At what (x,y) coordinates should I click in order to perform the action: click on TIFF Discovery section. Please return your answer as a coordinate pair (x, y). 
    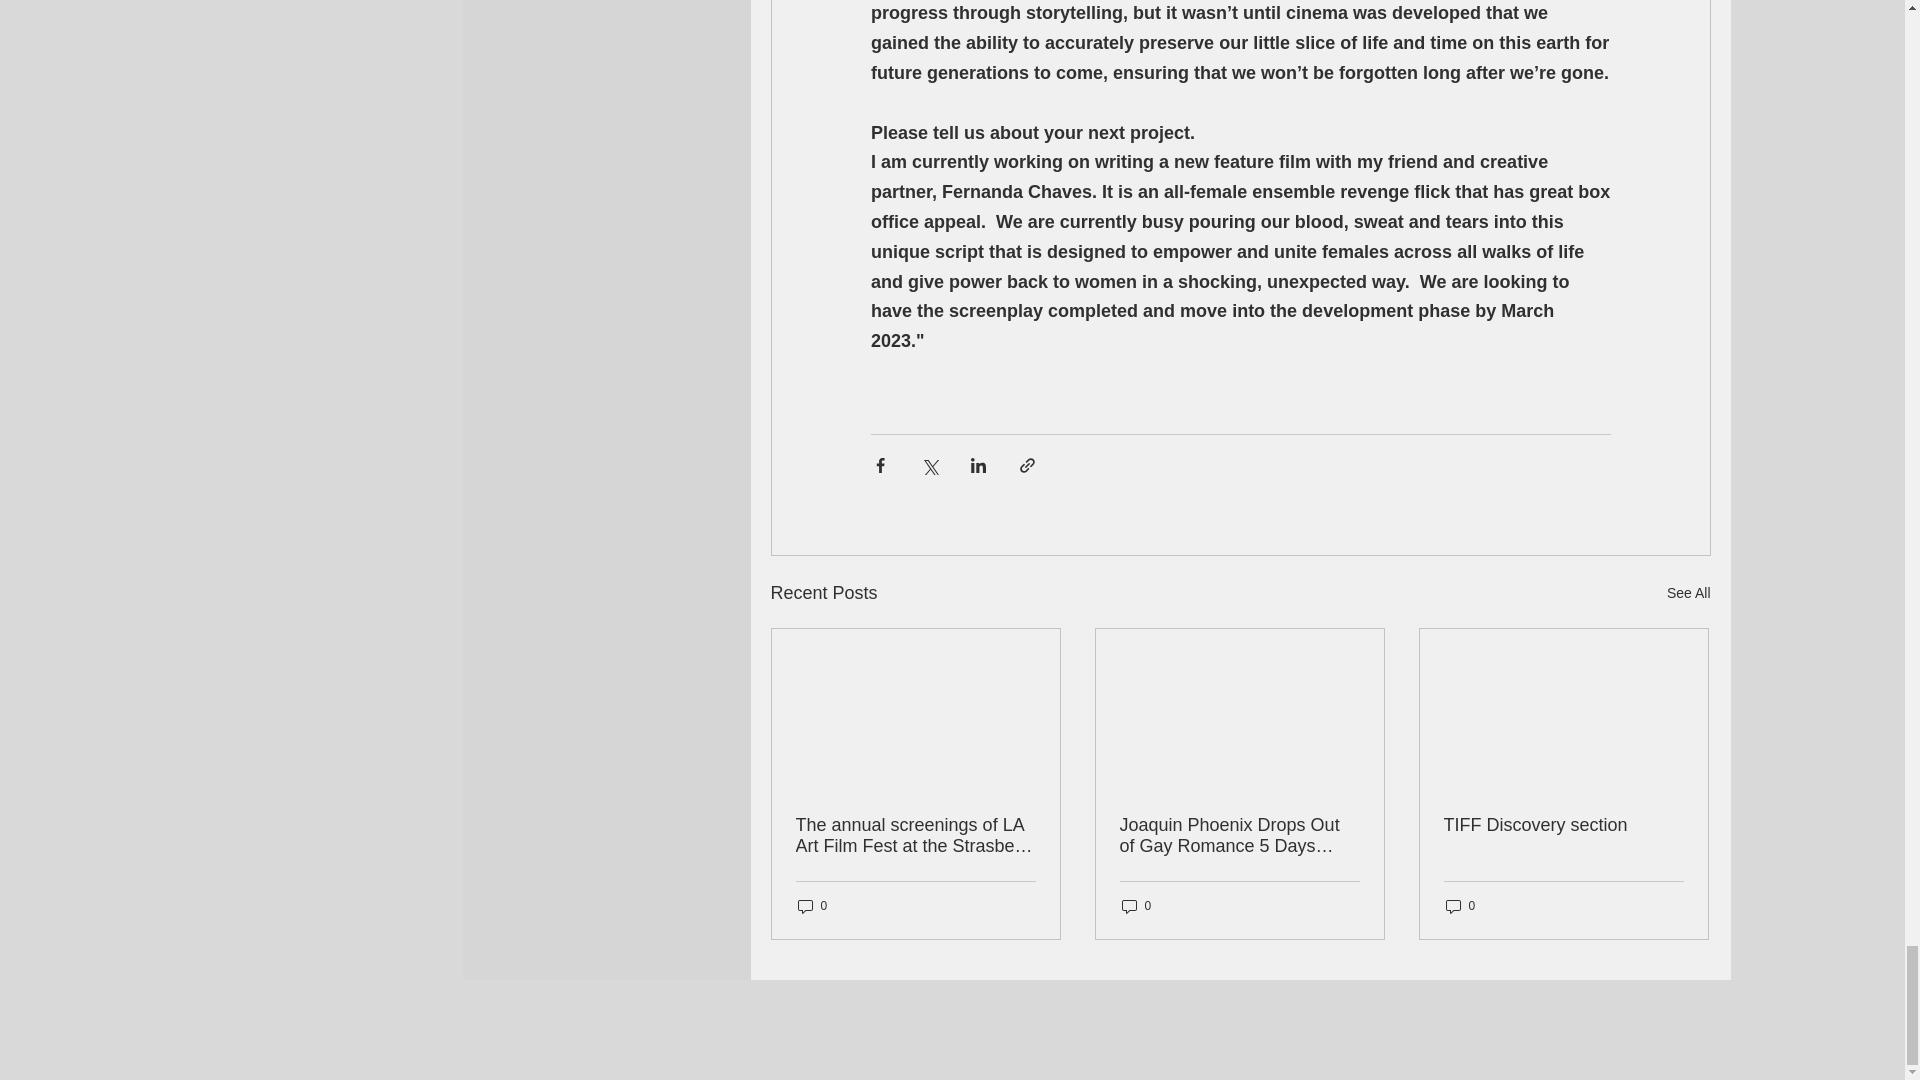
    Looking at the image, I should click on (1563, 825).